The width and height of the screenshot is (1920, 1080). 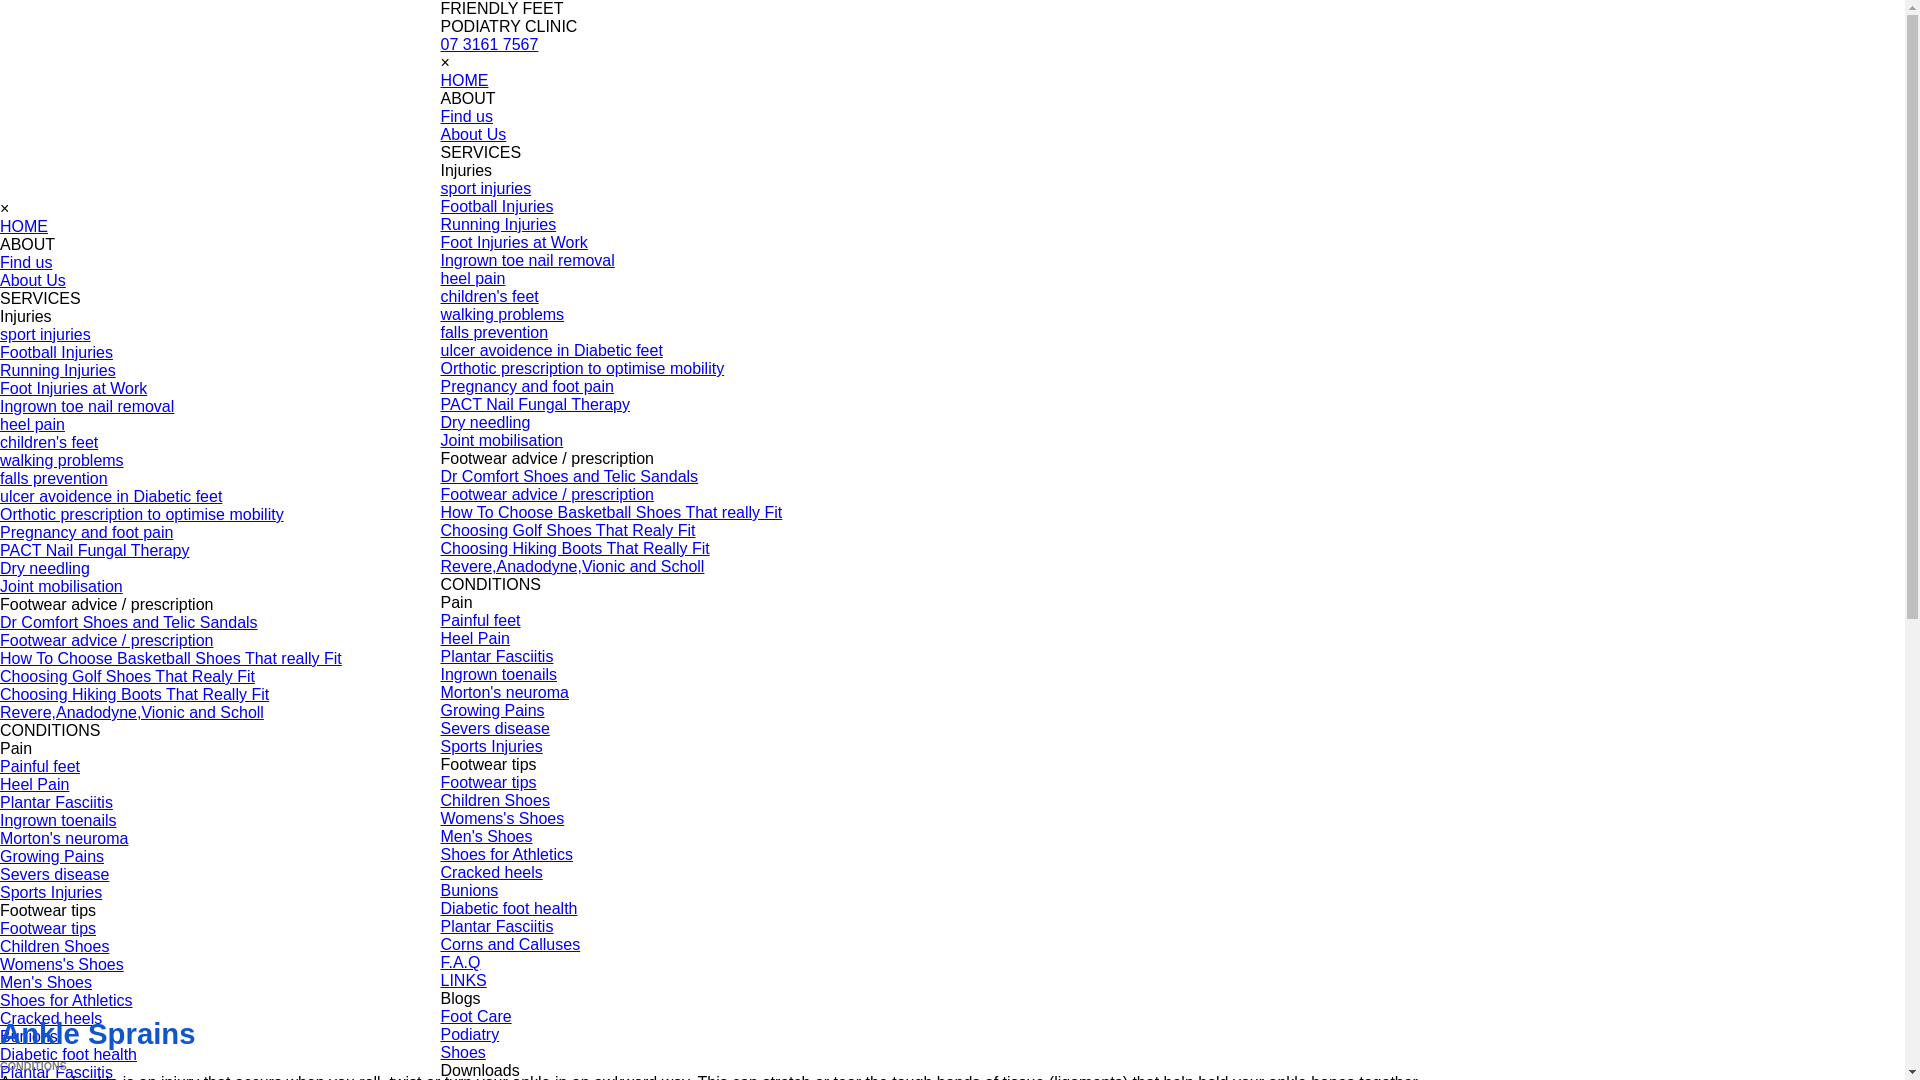 I want to click on Plantar Fasciitis, so click(x=496, y=656).